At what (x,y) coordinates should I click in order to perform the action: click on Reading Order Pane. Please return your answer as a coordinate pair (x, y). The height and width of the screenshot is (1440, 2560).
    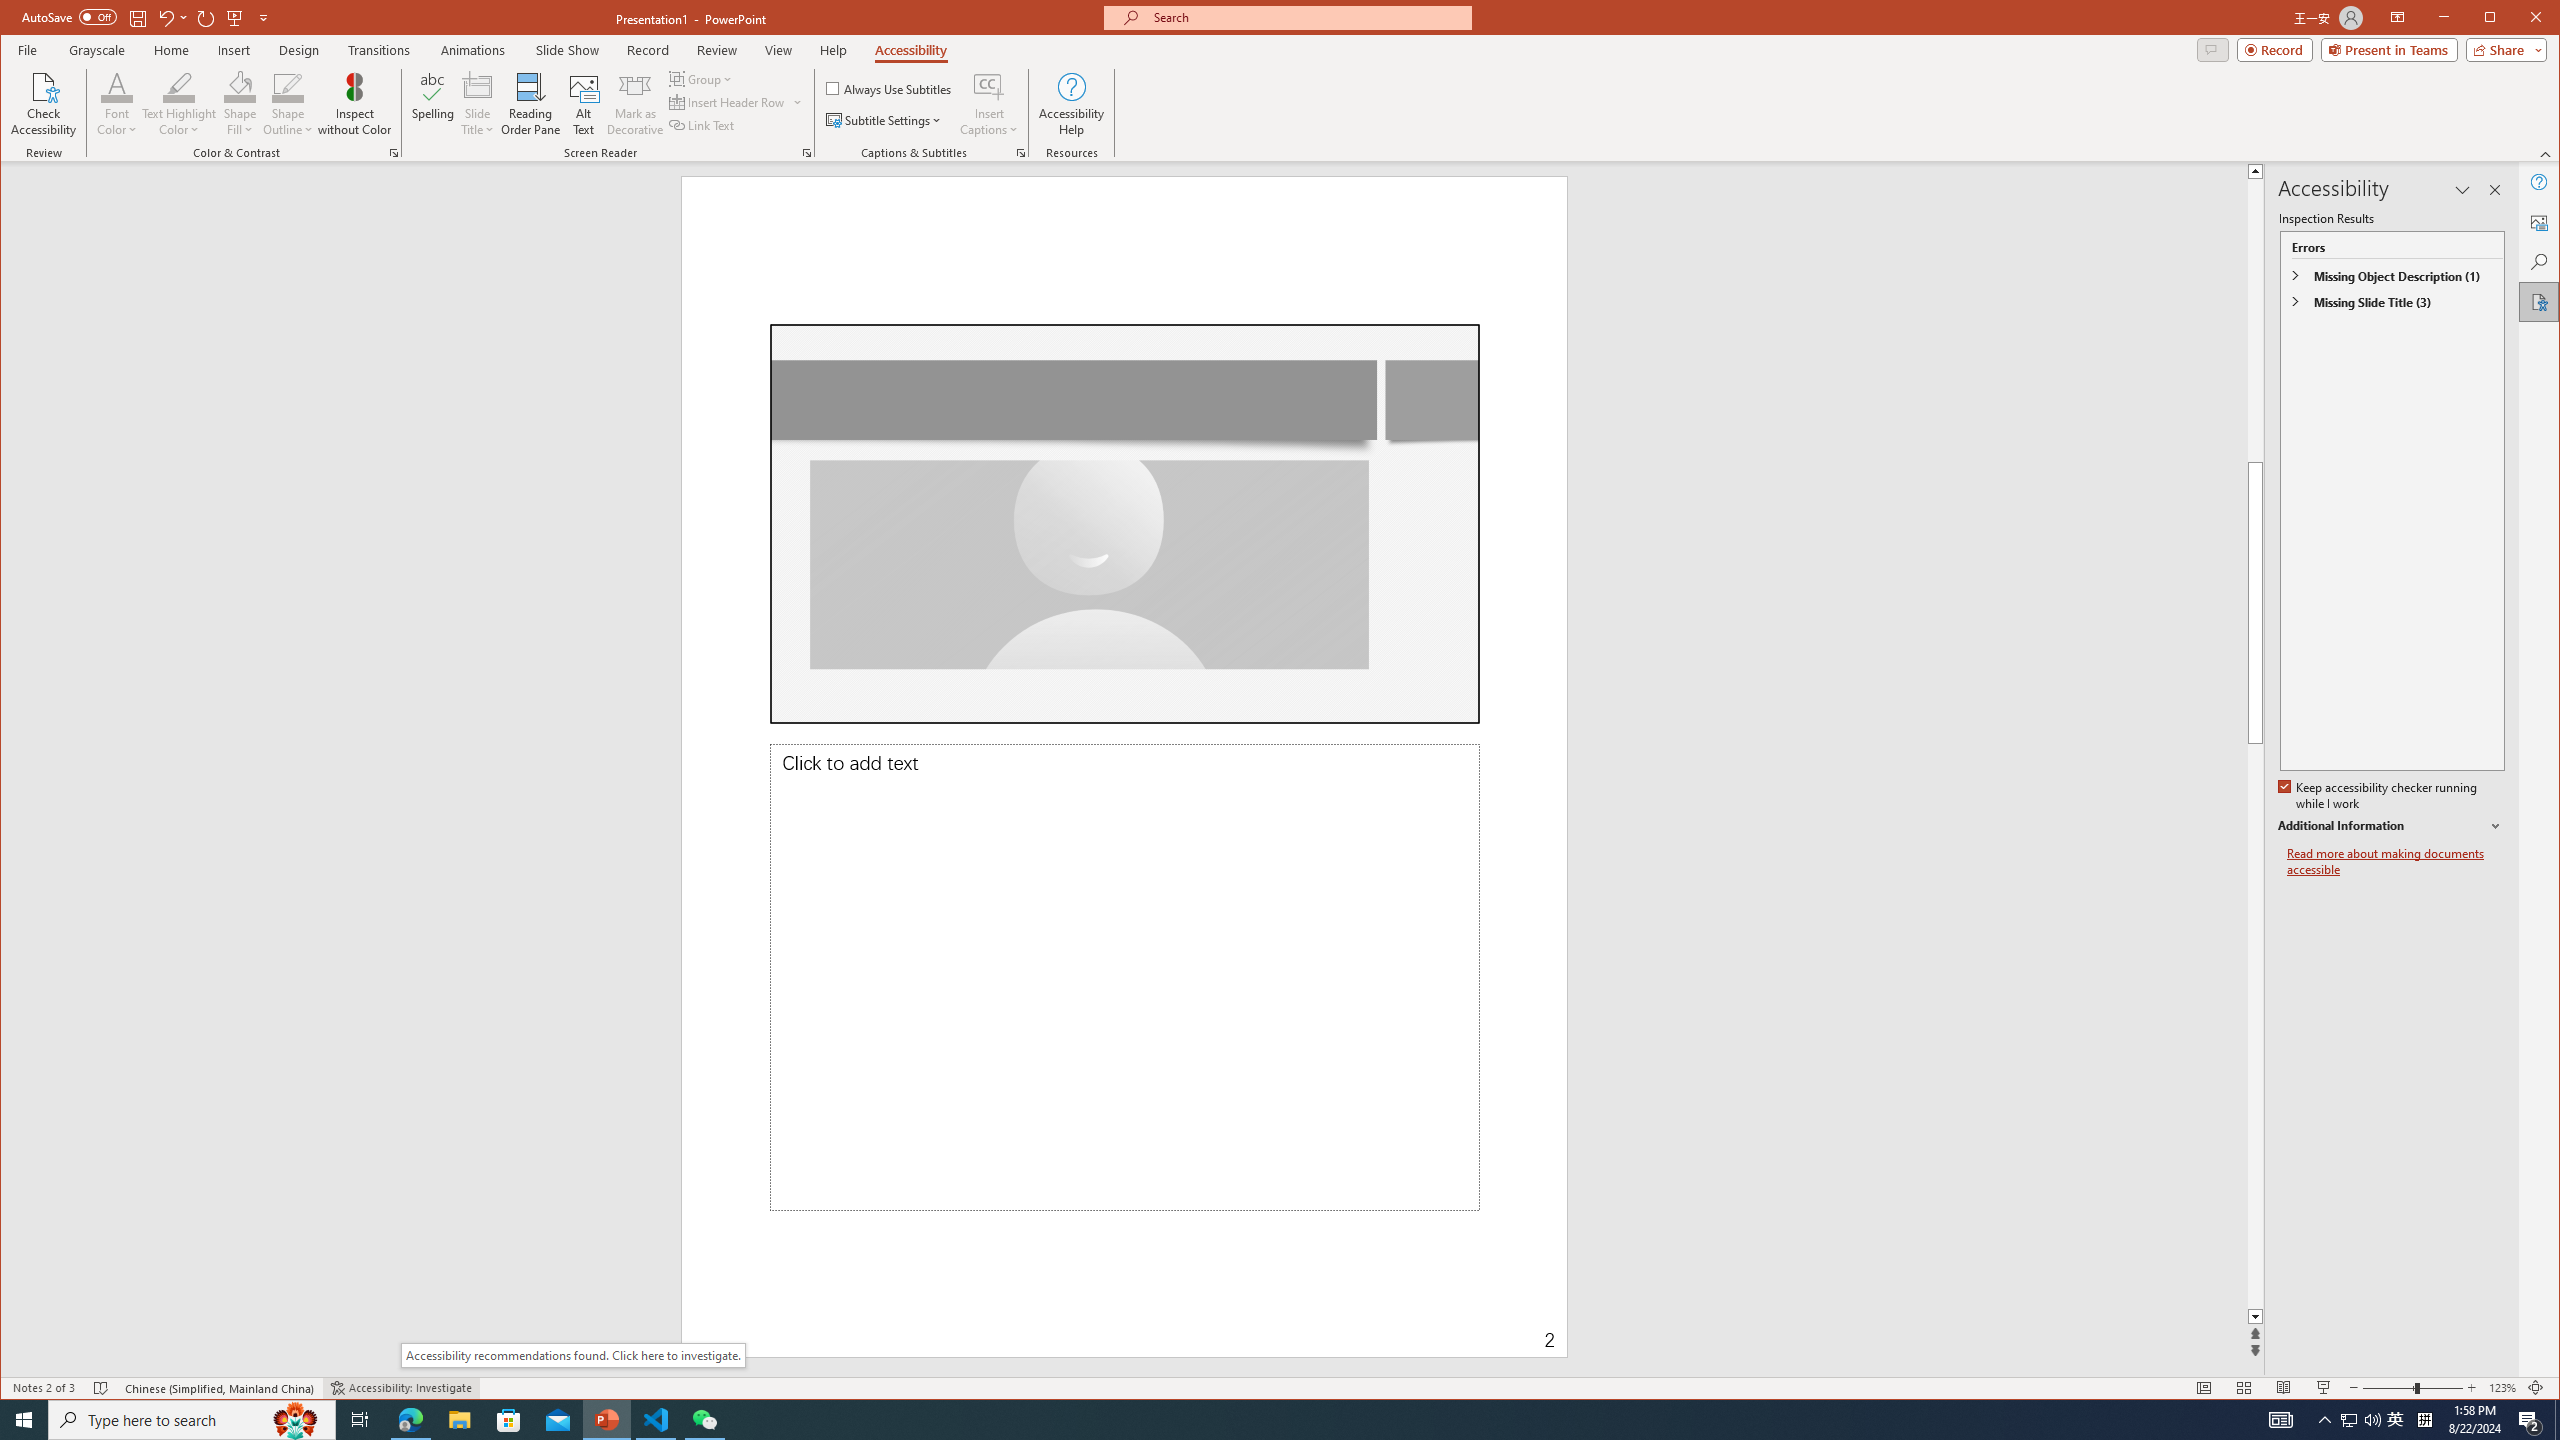
    Looking at the image, I should click on (531, 104).